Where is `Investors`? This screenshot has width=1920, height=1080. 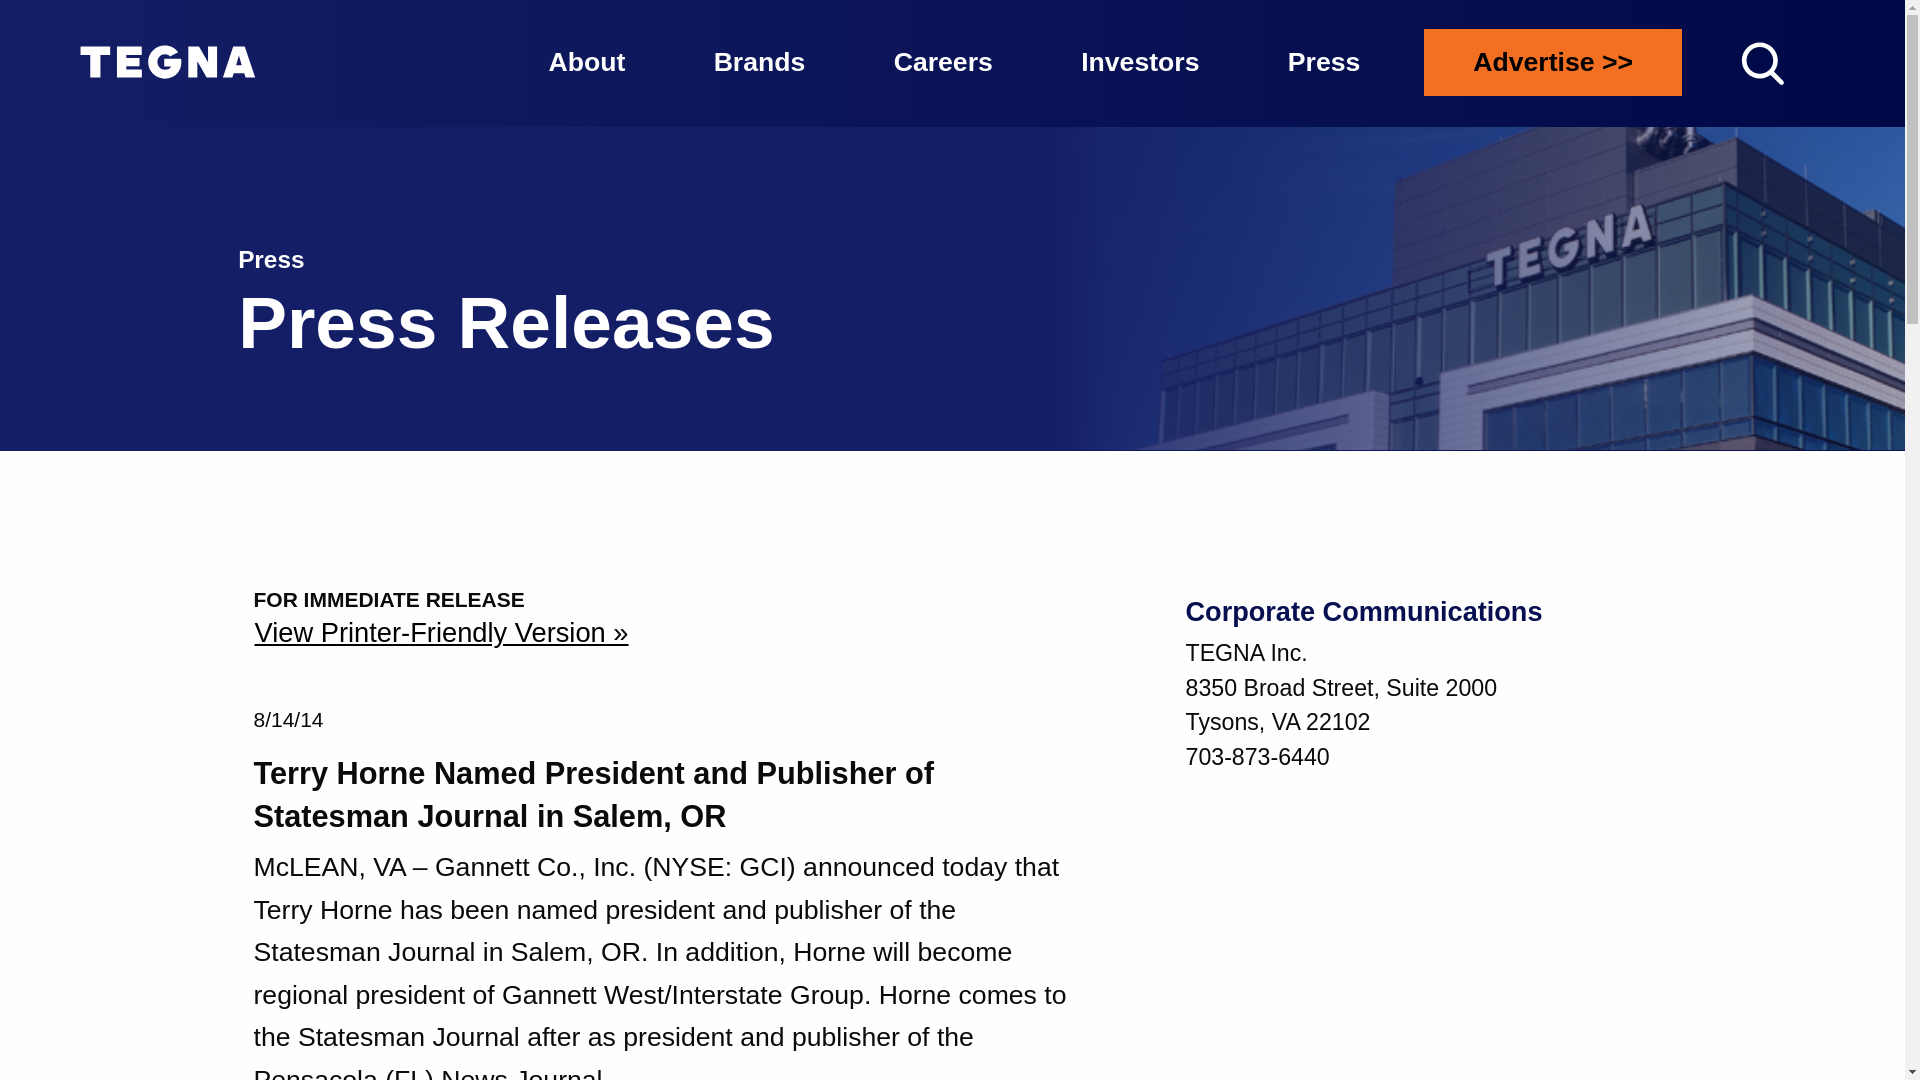
Investors is located at coordinates (1140, 62).